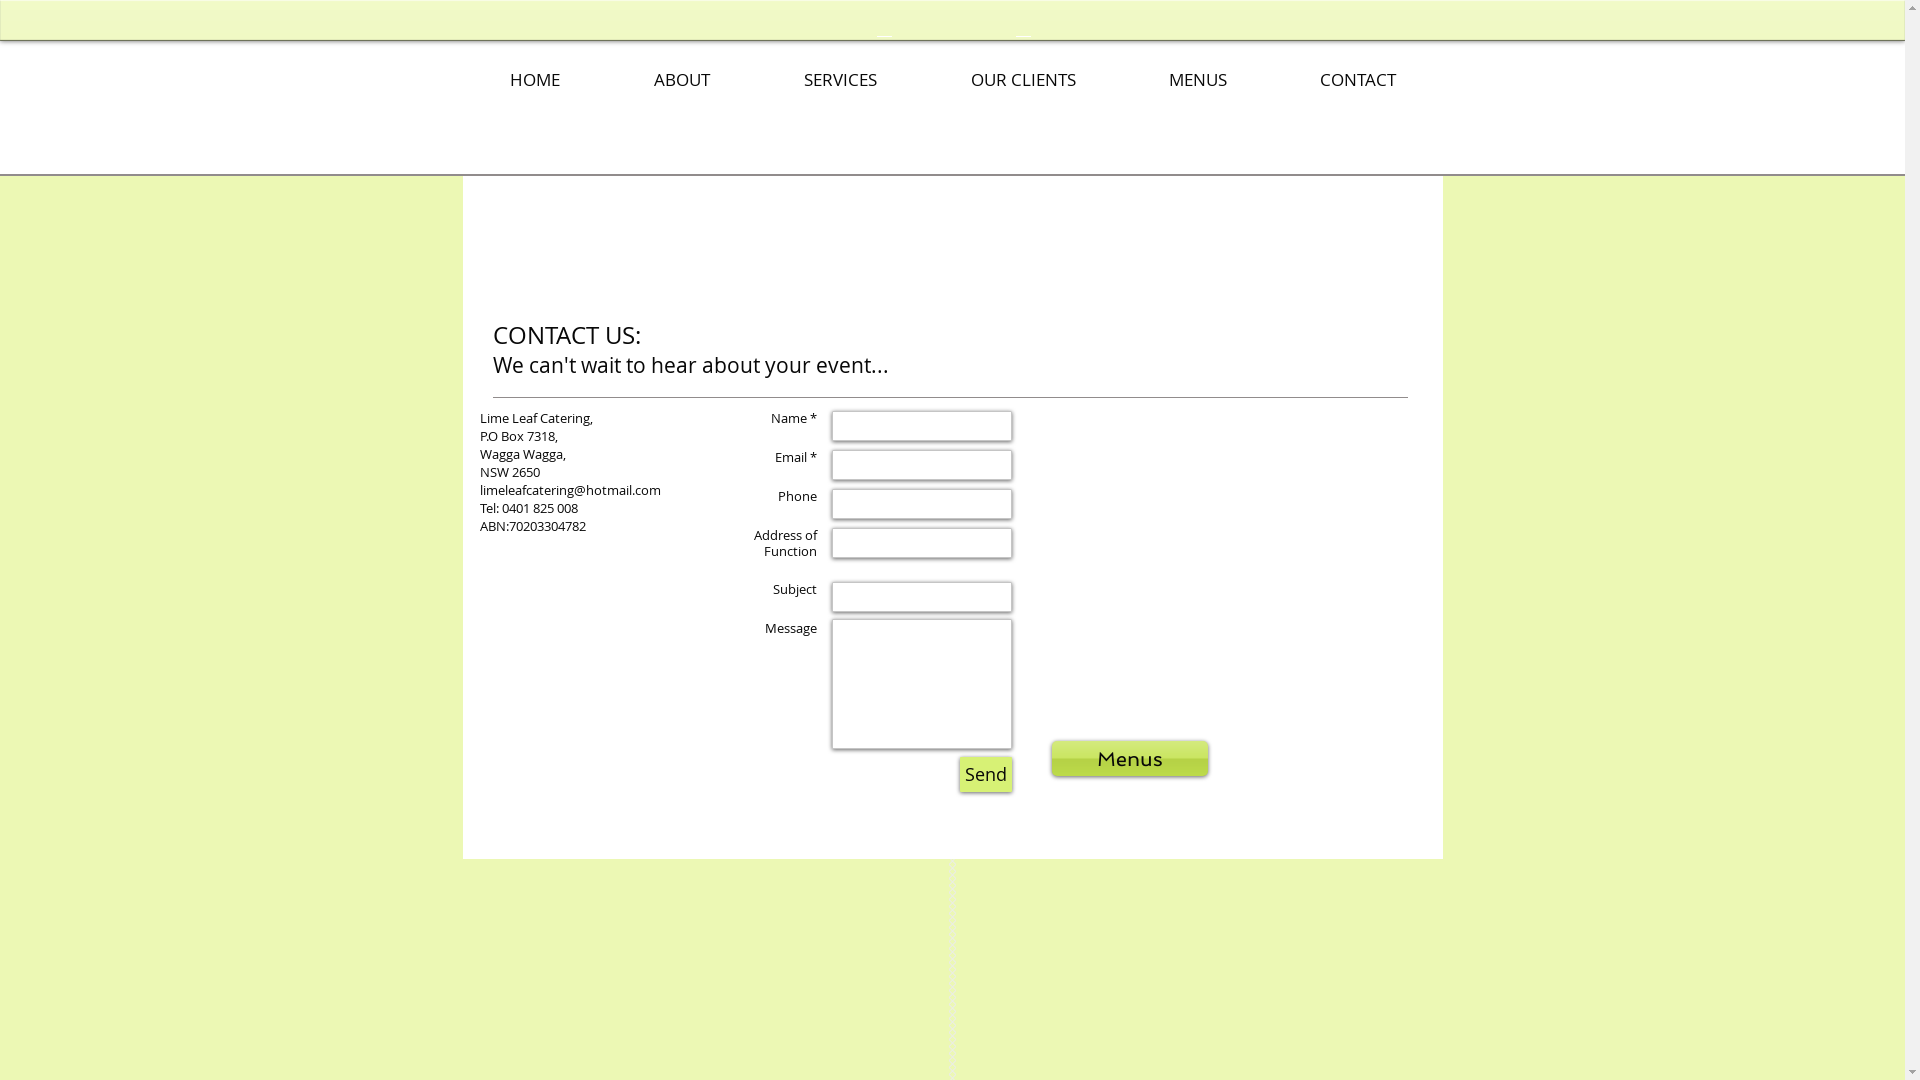  I want to click on ABOUT, so click(681, 80).